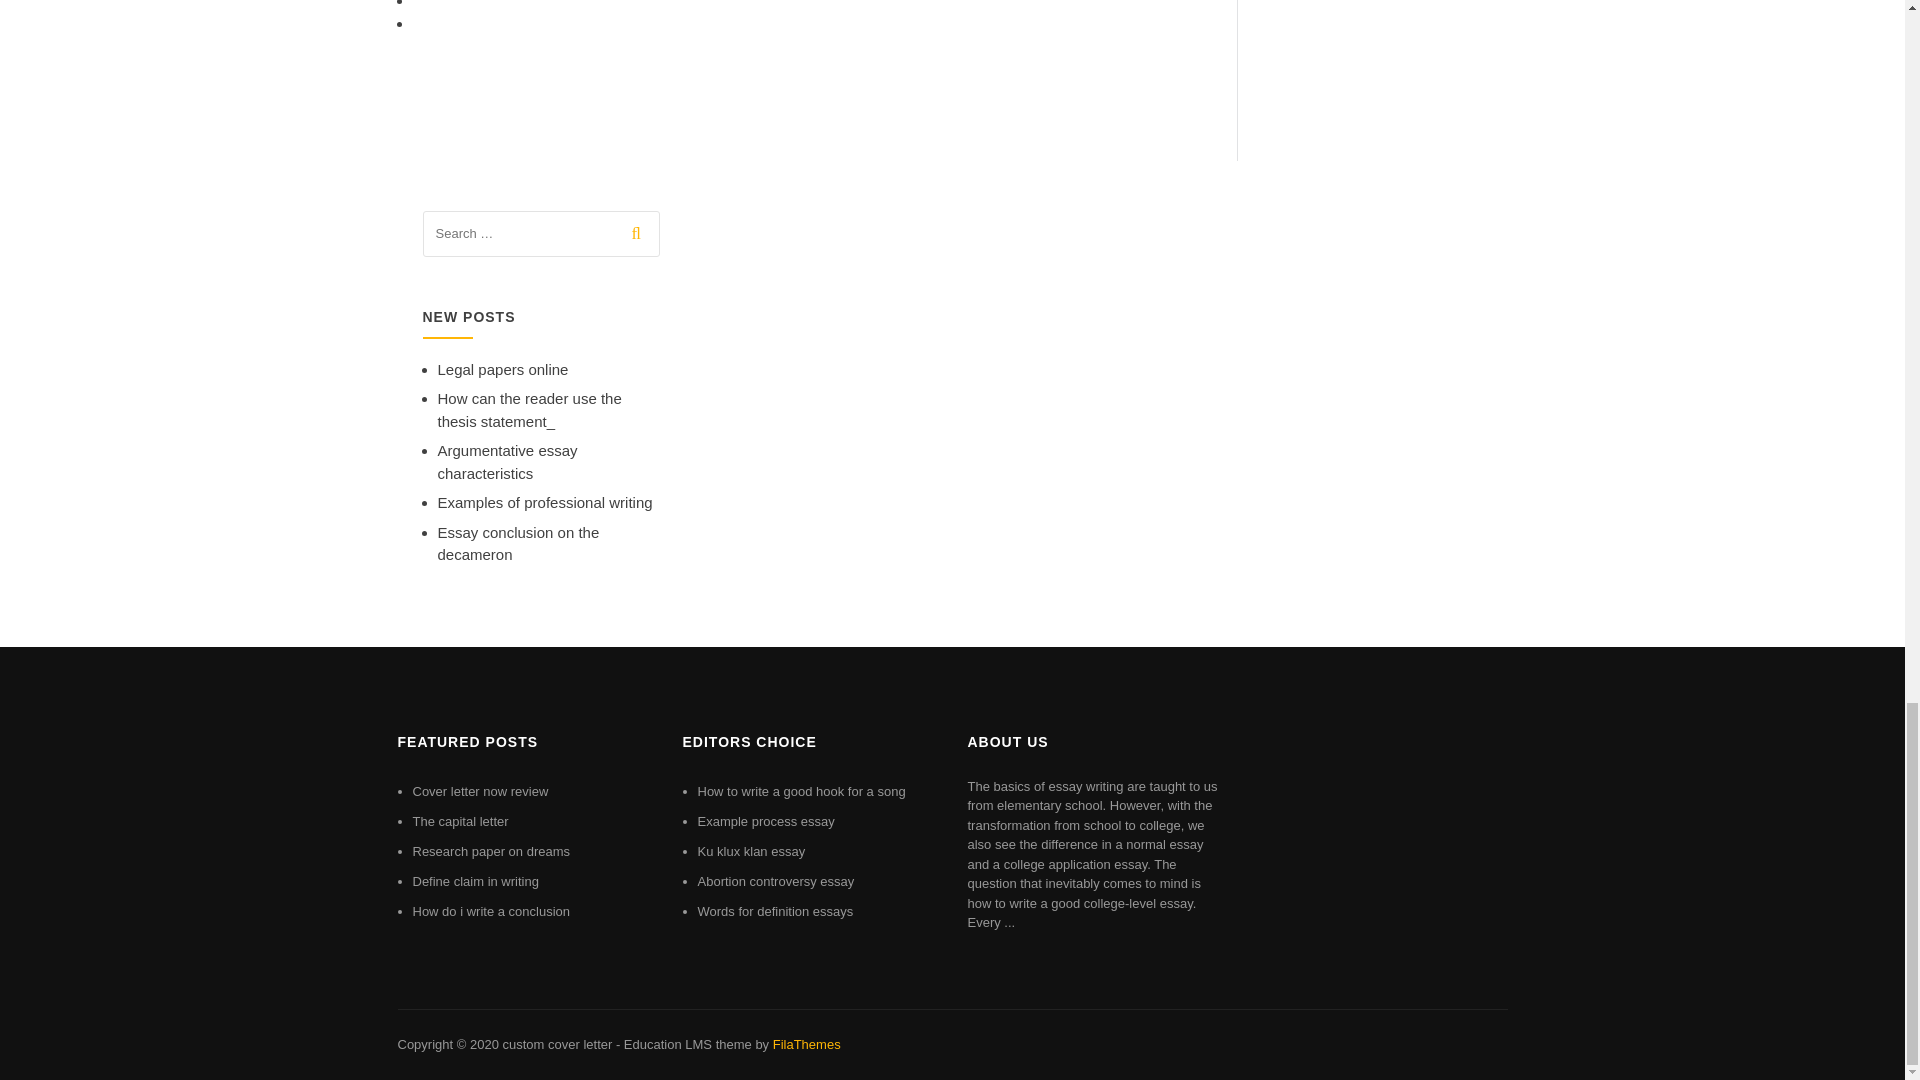 The width and height of the screenshot is (1920, 1080). What do you see at coordinates (802, 792) in the screenshot?
I see `How to write a good hook for a song` at bounding box center [802, 792].